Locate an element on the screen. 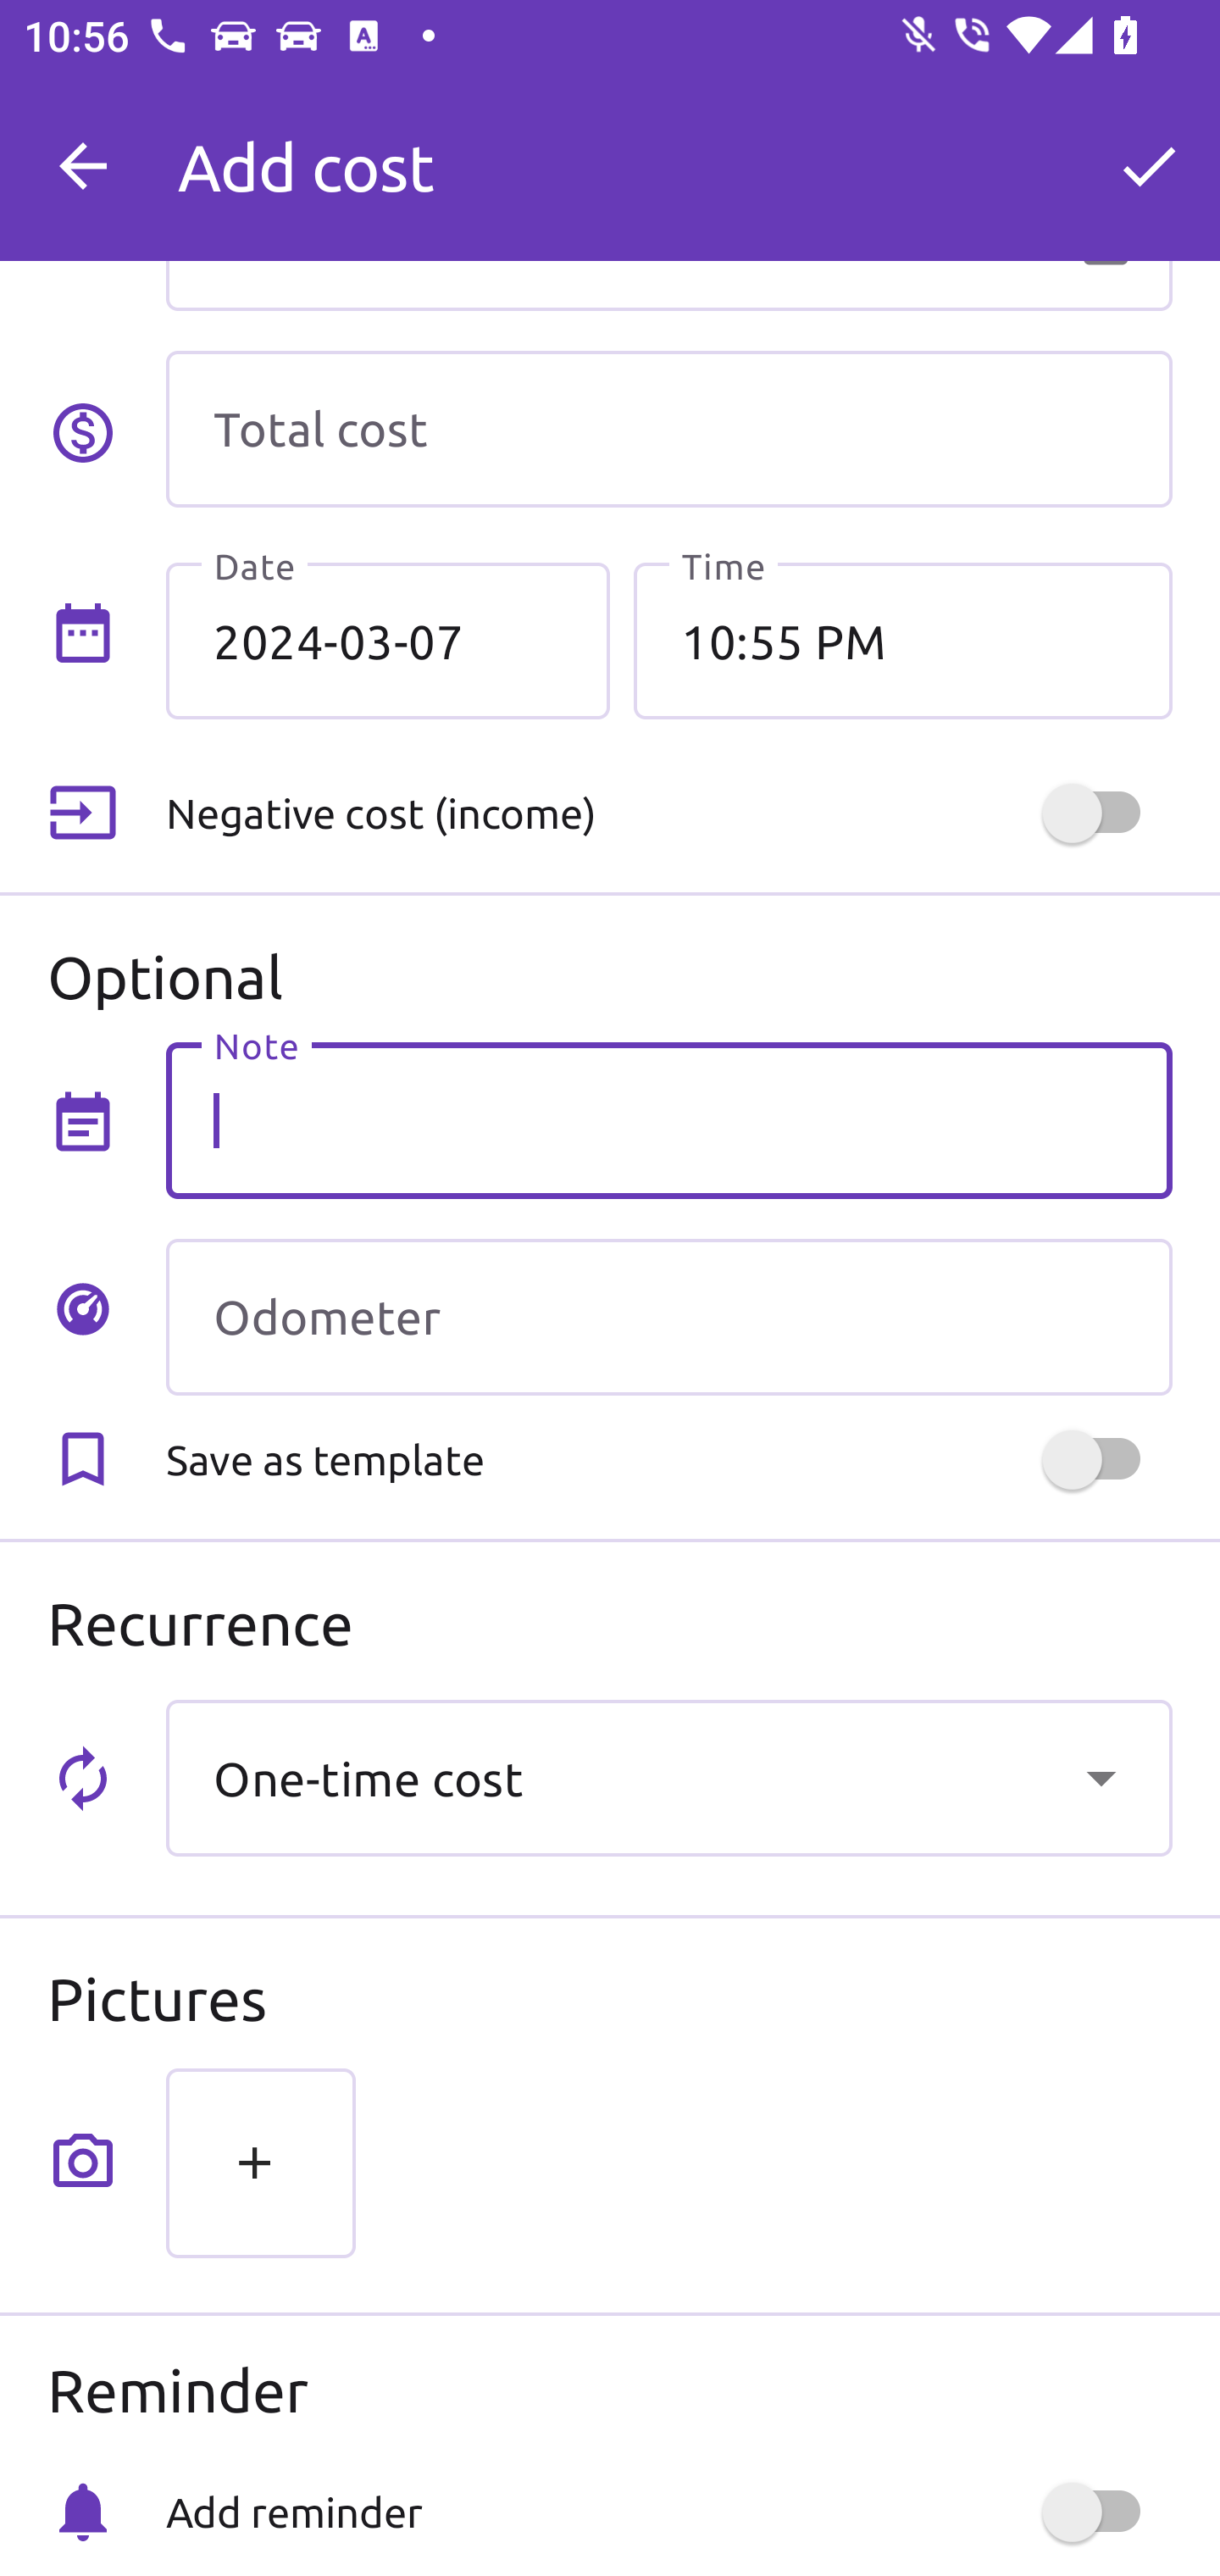  10:55 PM is located at coordinates (902, 640).